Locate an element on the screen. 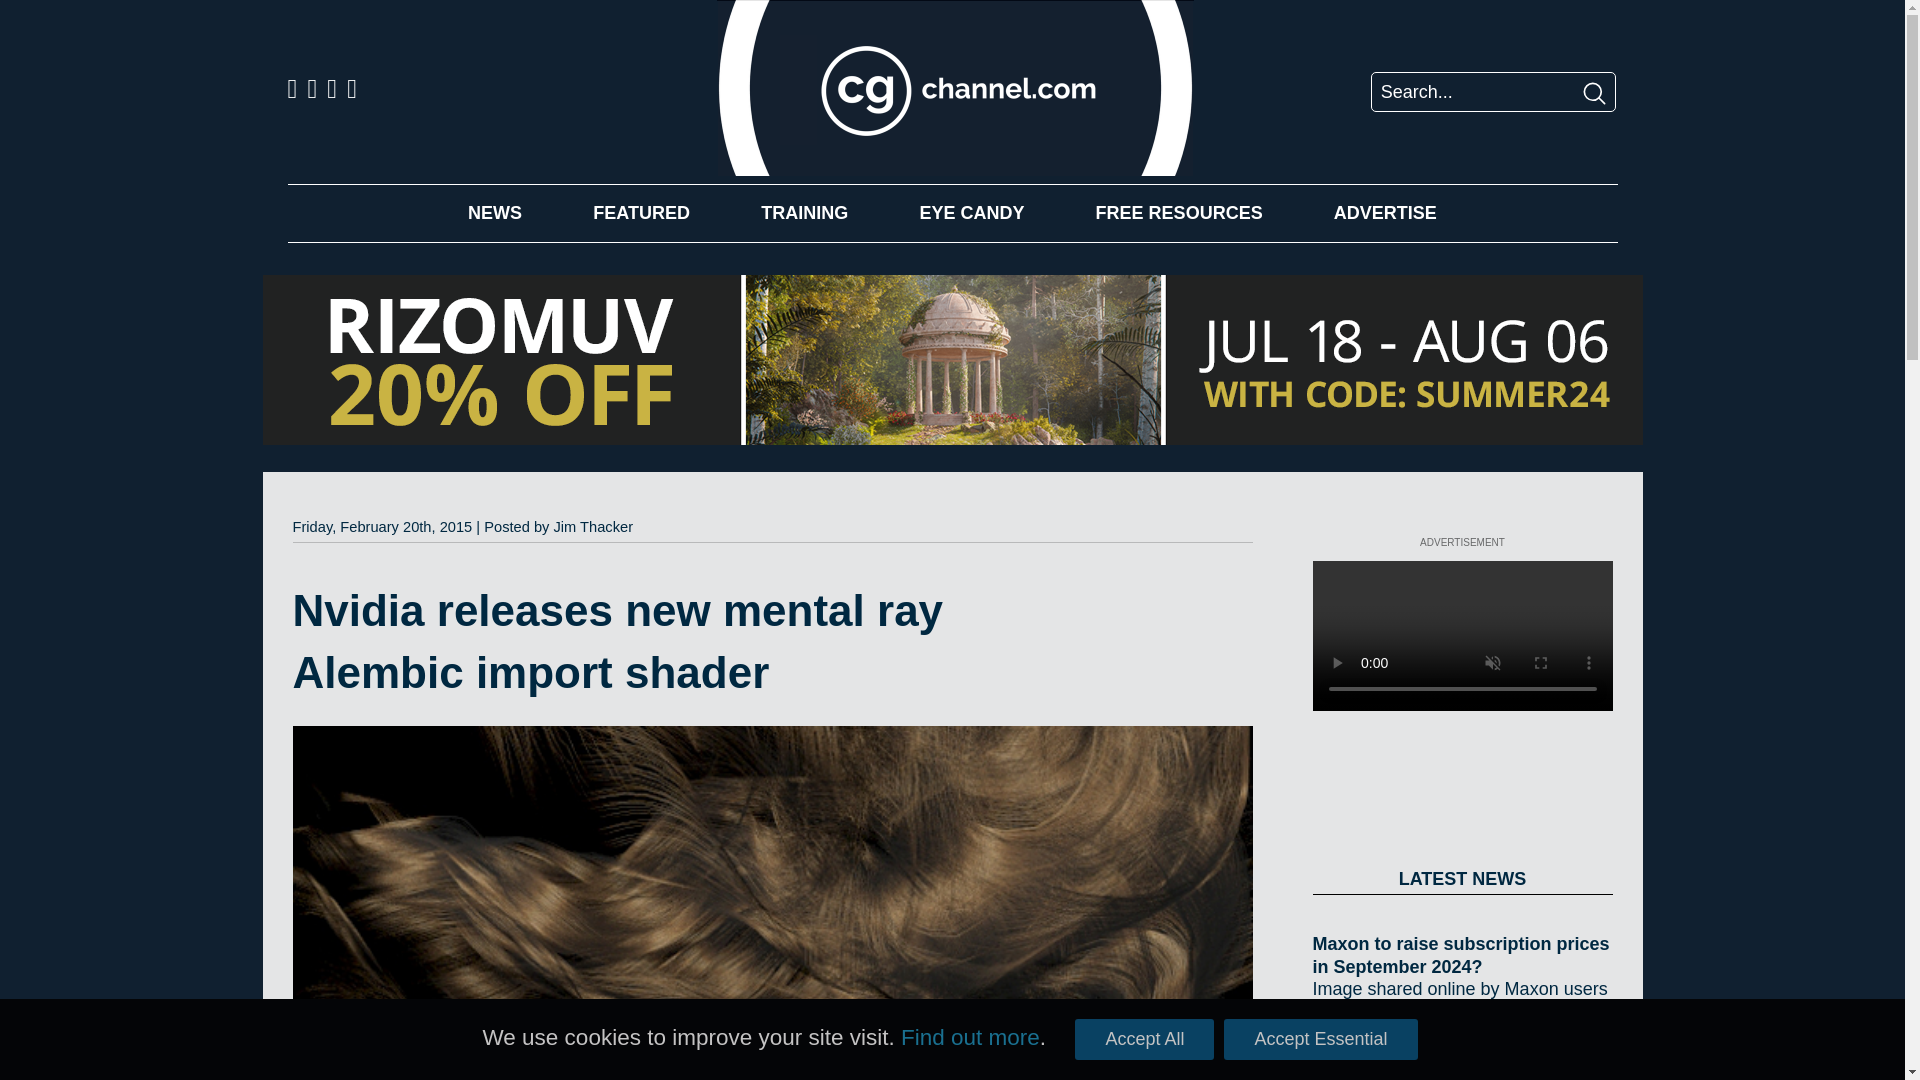 This screenshot has width=1920, height=1080. TRAINING is located at coordinates (804, 212).